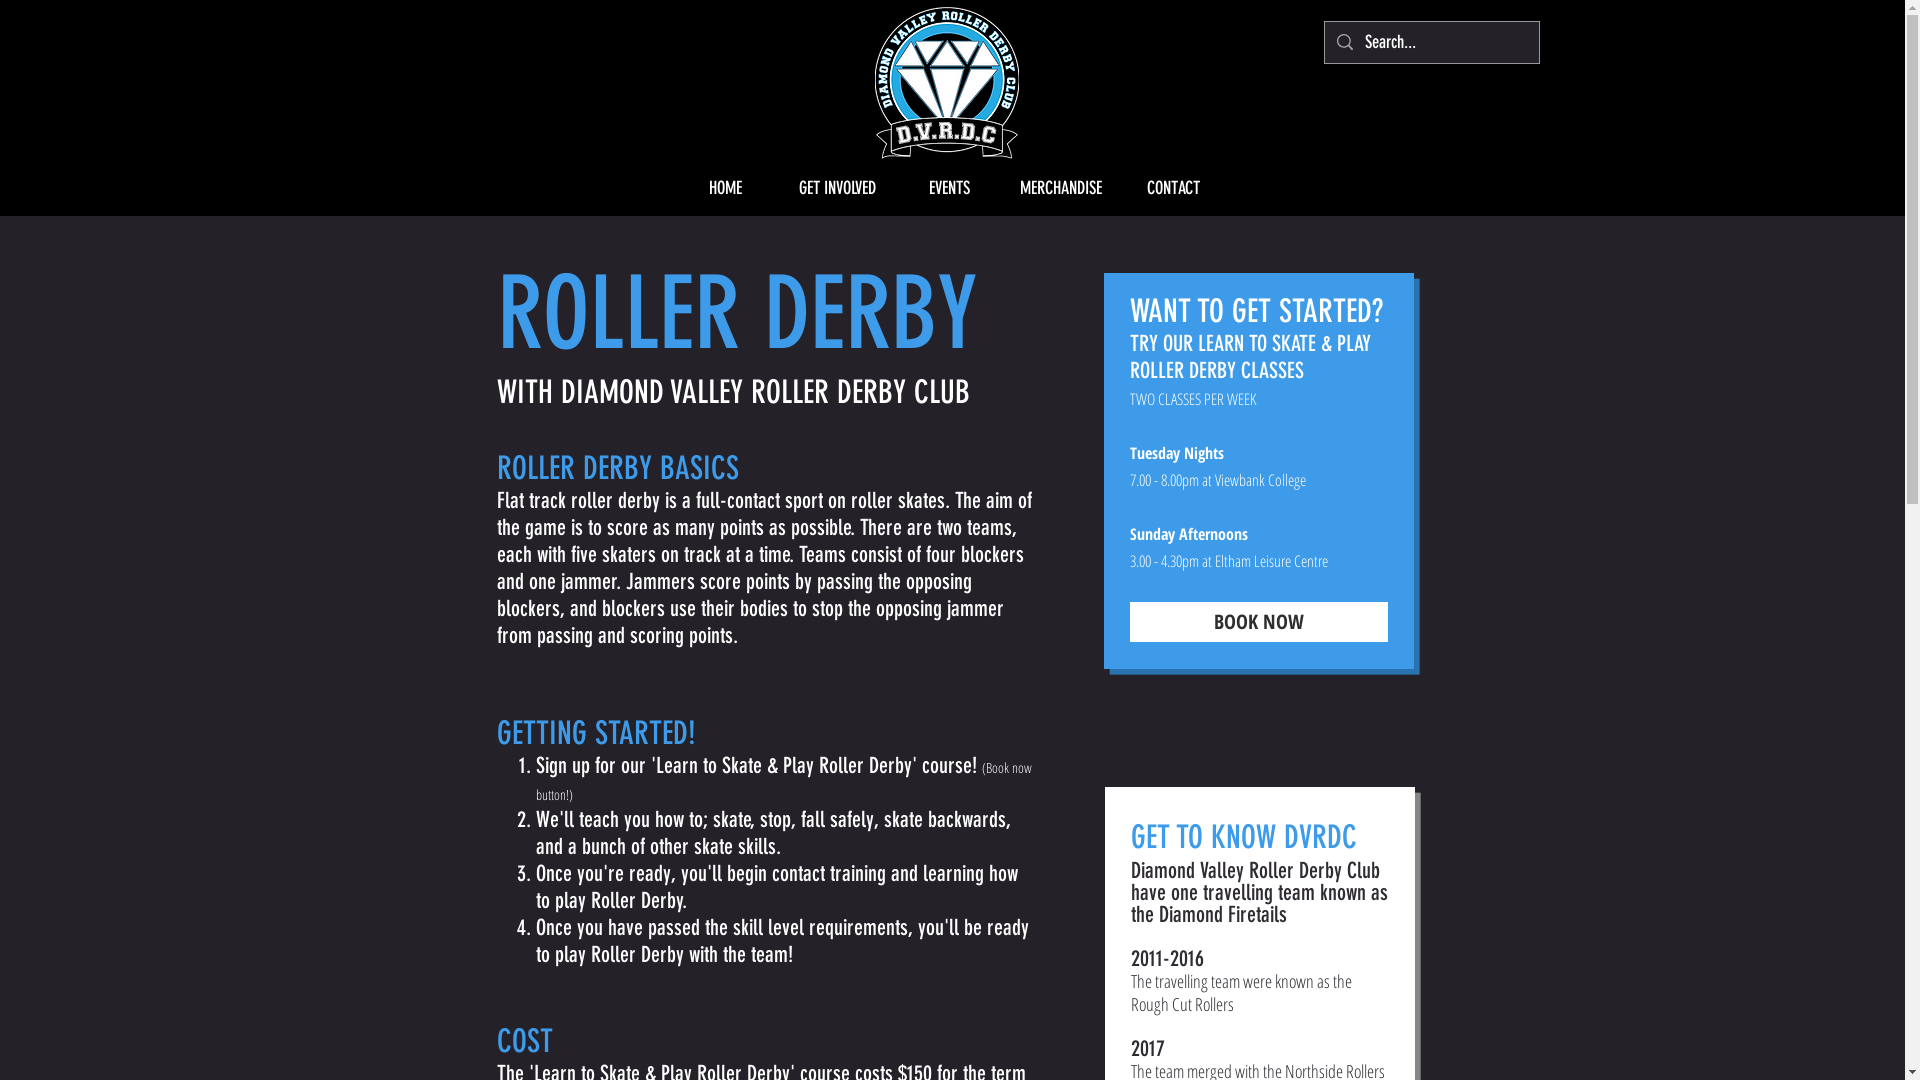 The width and height of the screenshot is (1920, 1080). I want to click on EVENTS, so click(949, 188).